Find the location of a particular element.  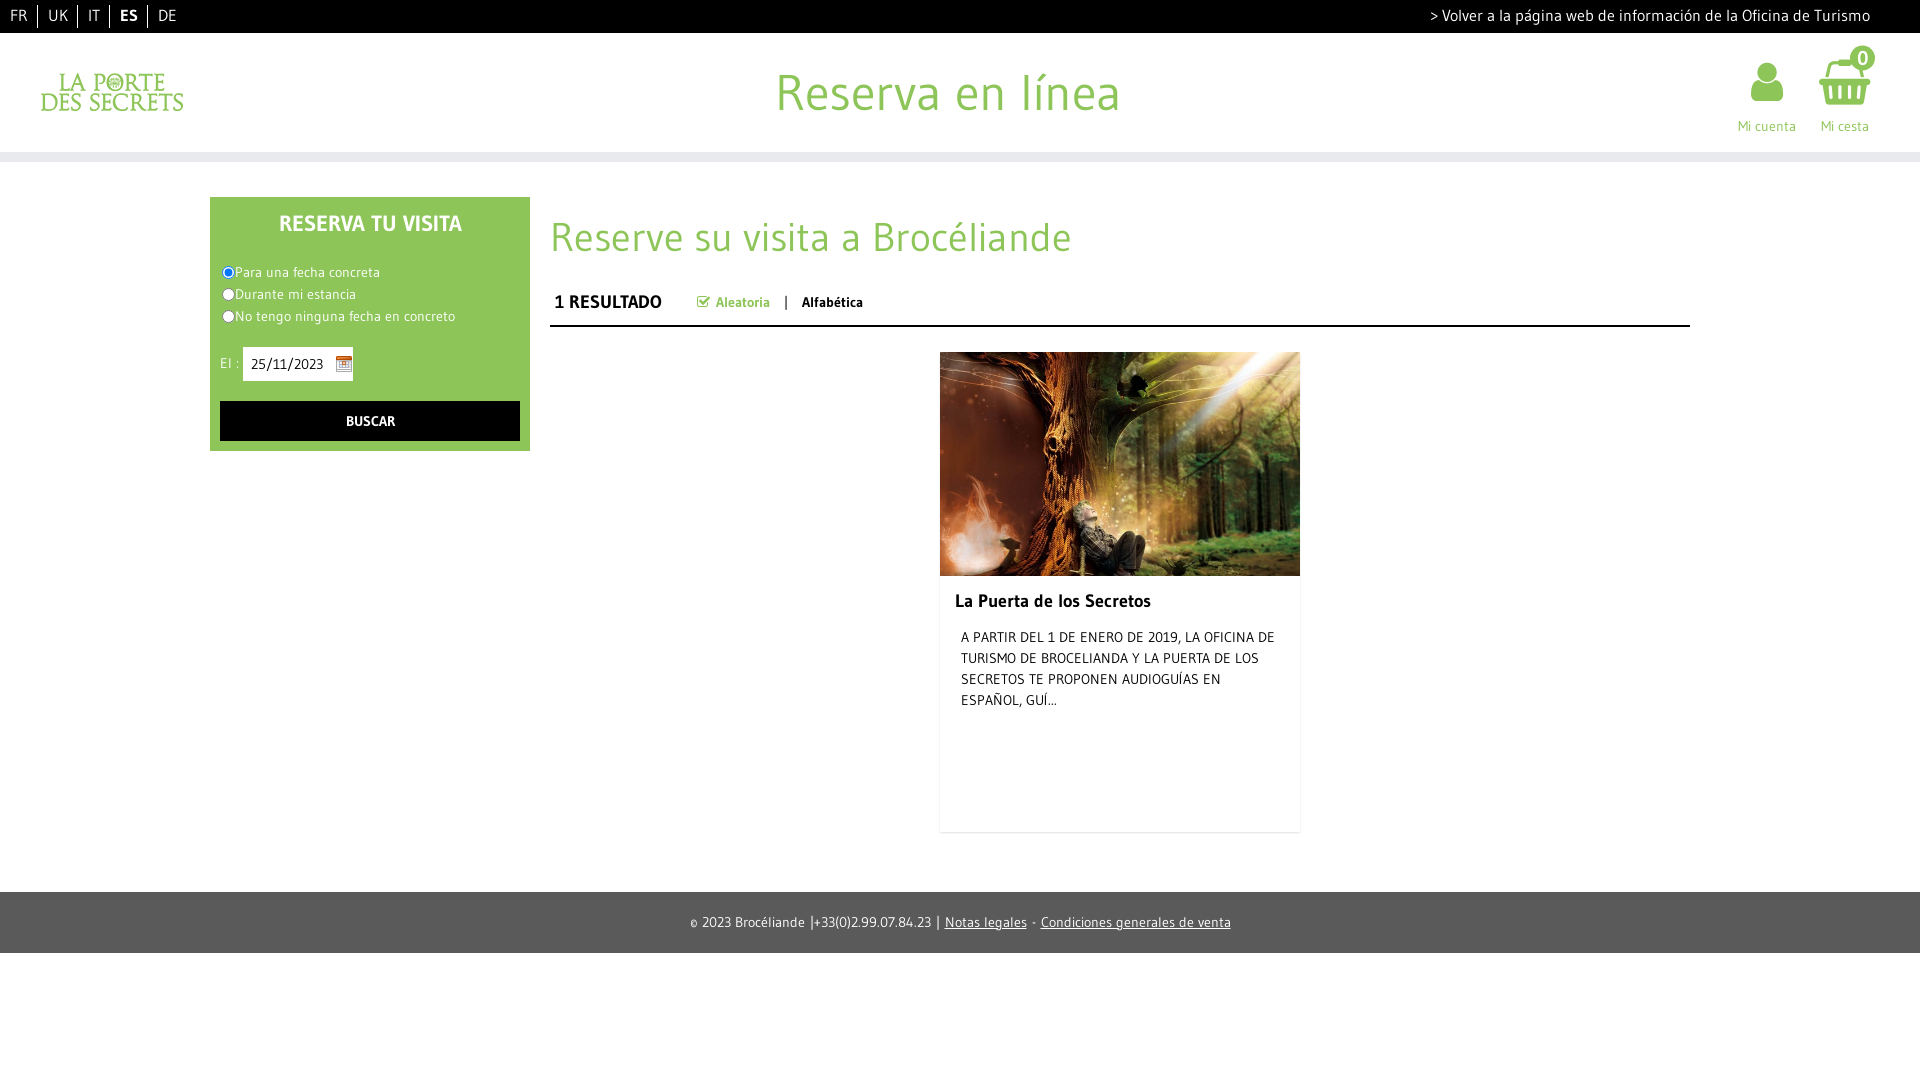

Condiciones generales de venta is located at coordinates (1135, 921).